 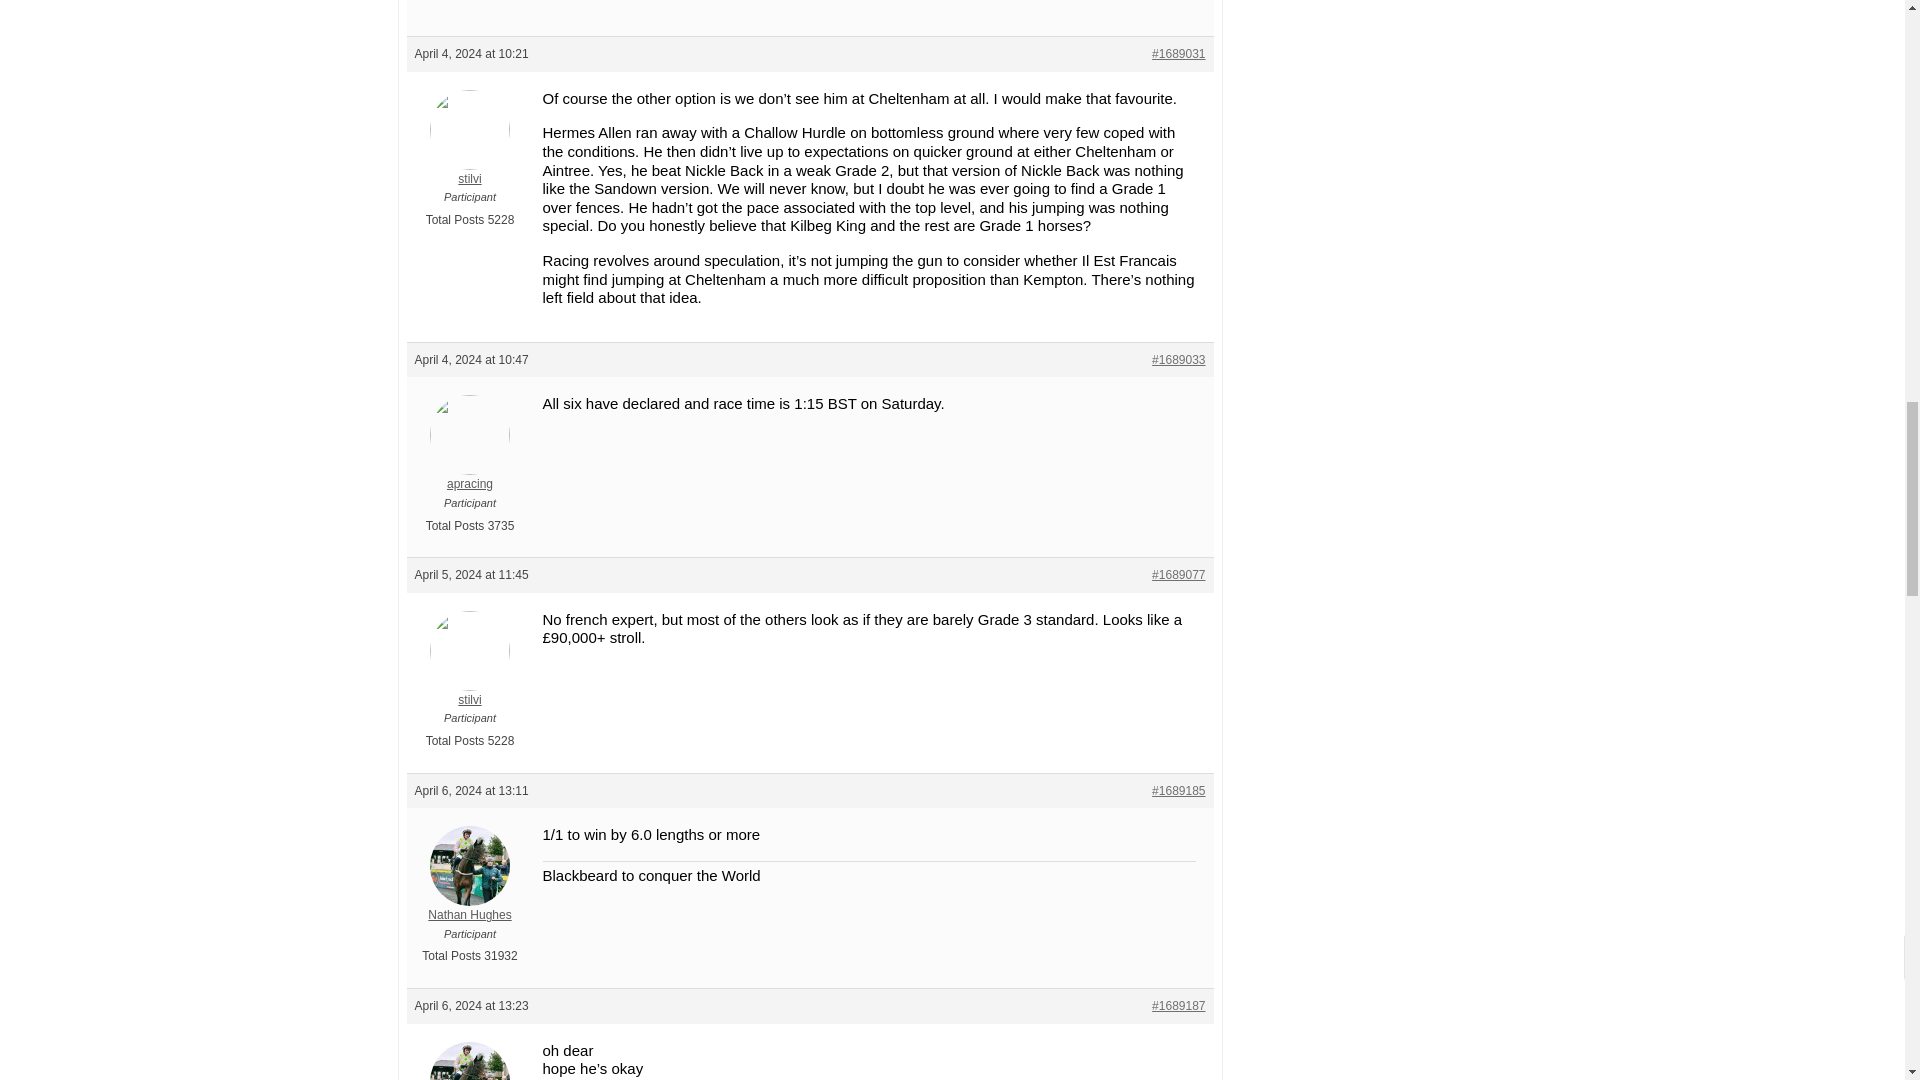 What do you see at coordinates (469, 888) in the screenshot?
I see `View Nathan Hughes's profile` at bounding box center [469, 888].